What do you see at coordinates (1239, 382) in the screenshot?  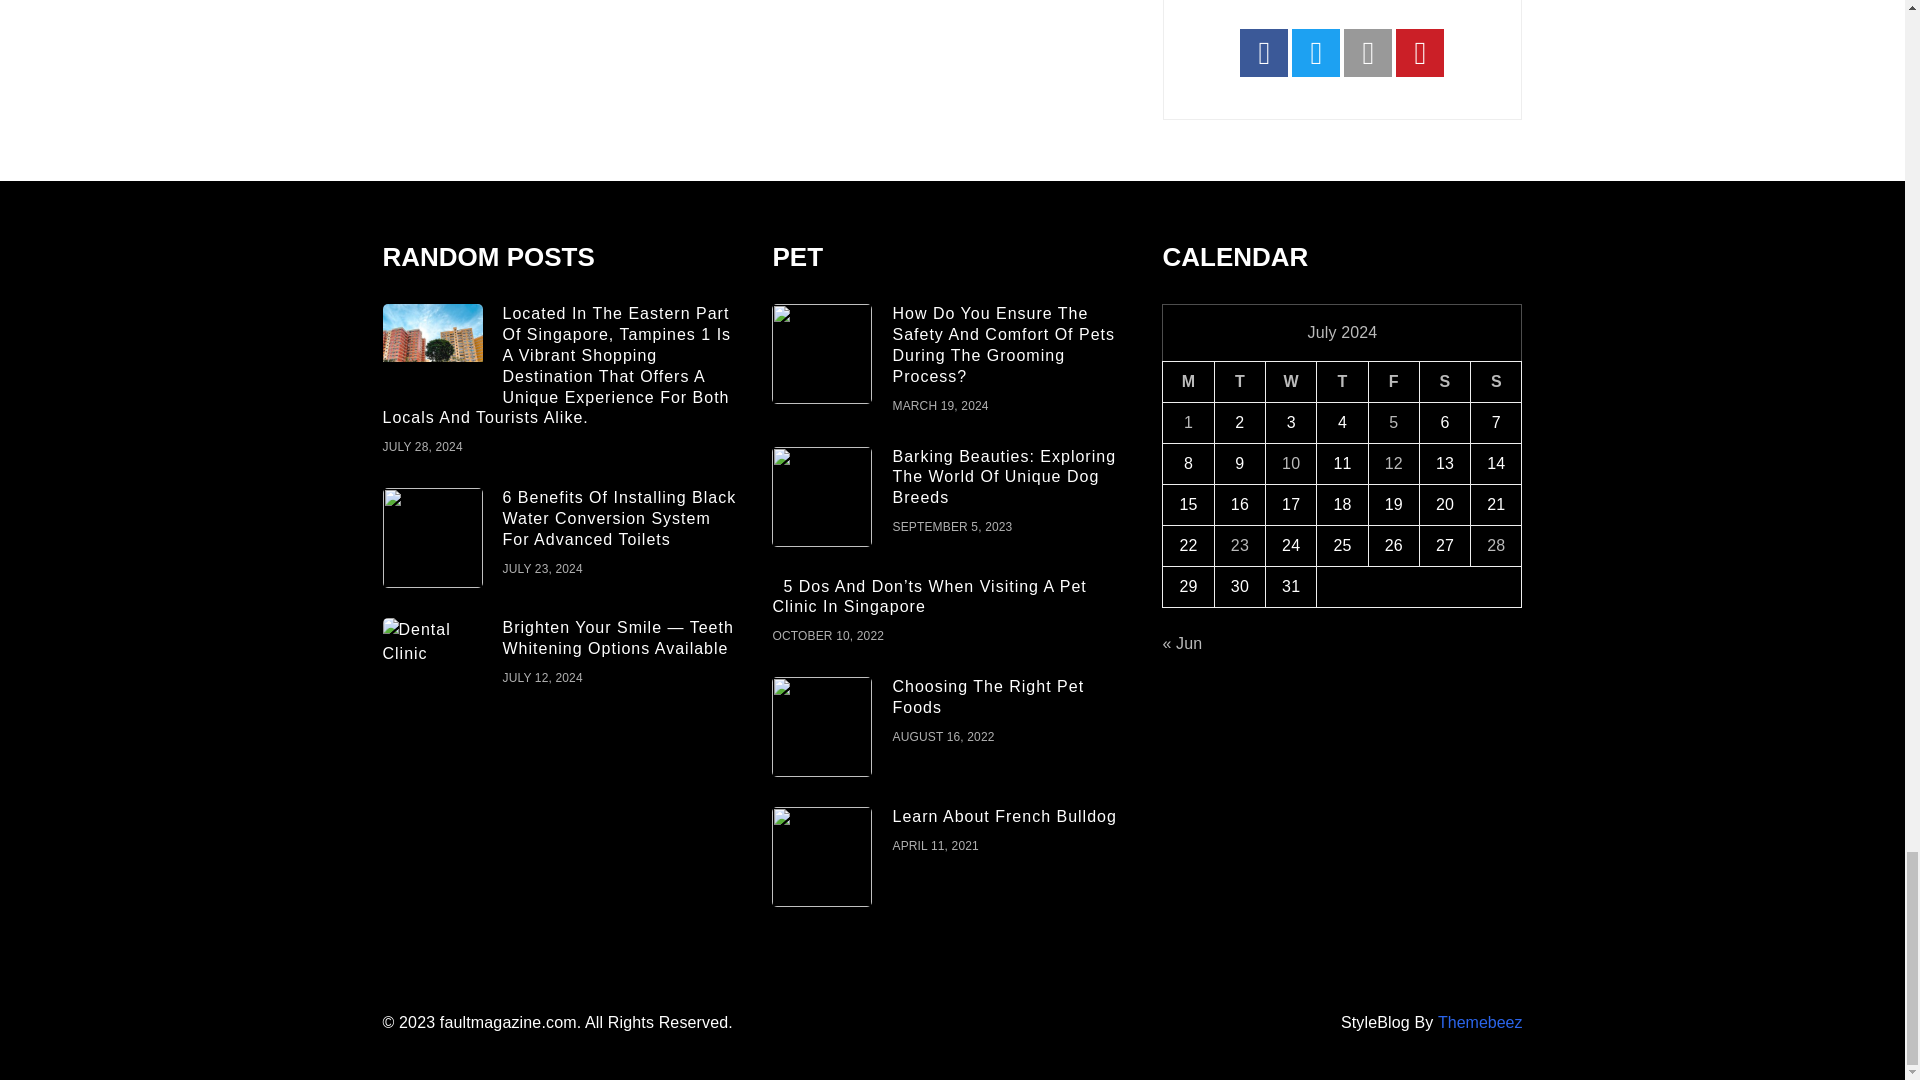 I see `Tuesday` at bounding box center [1239, 382].